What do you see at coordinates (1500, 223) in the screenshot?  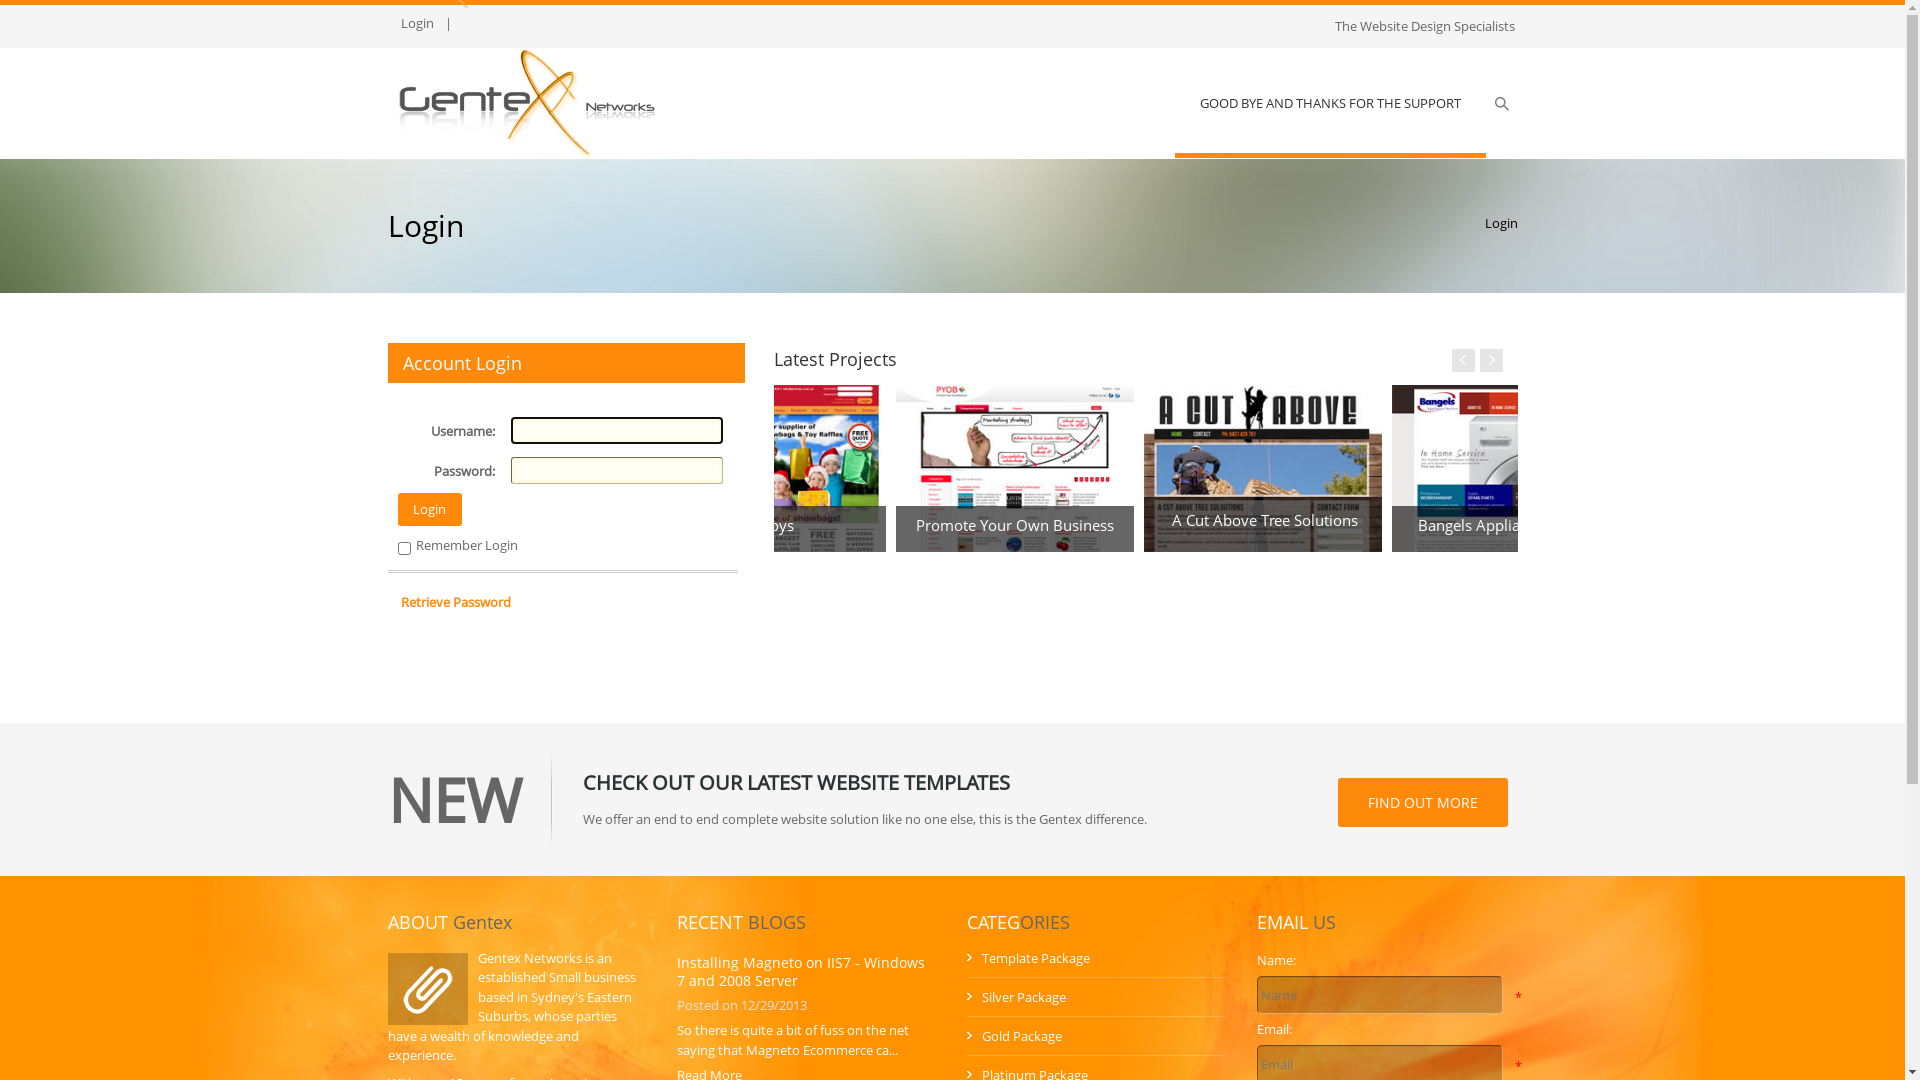 I see `Login` at bounding box center [1500, 223].